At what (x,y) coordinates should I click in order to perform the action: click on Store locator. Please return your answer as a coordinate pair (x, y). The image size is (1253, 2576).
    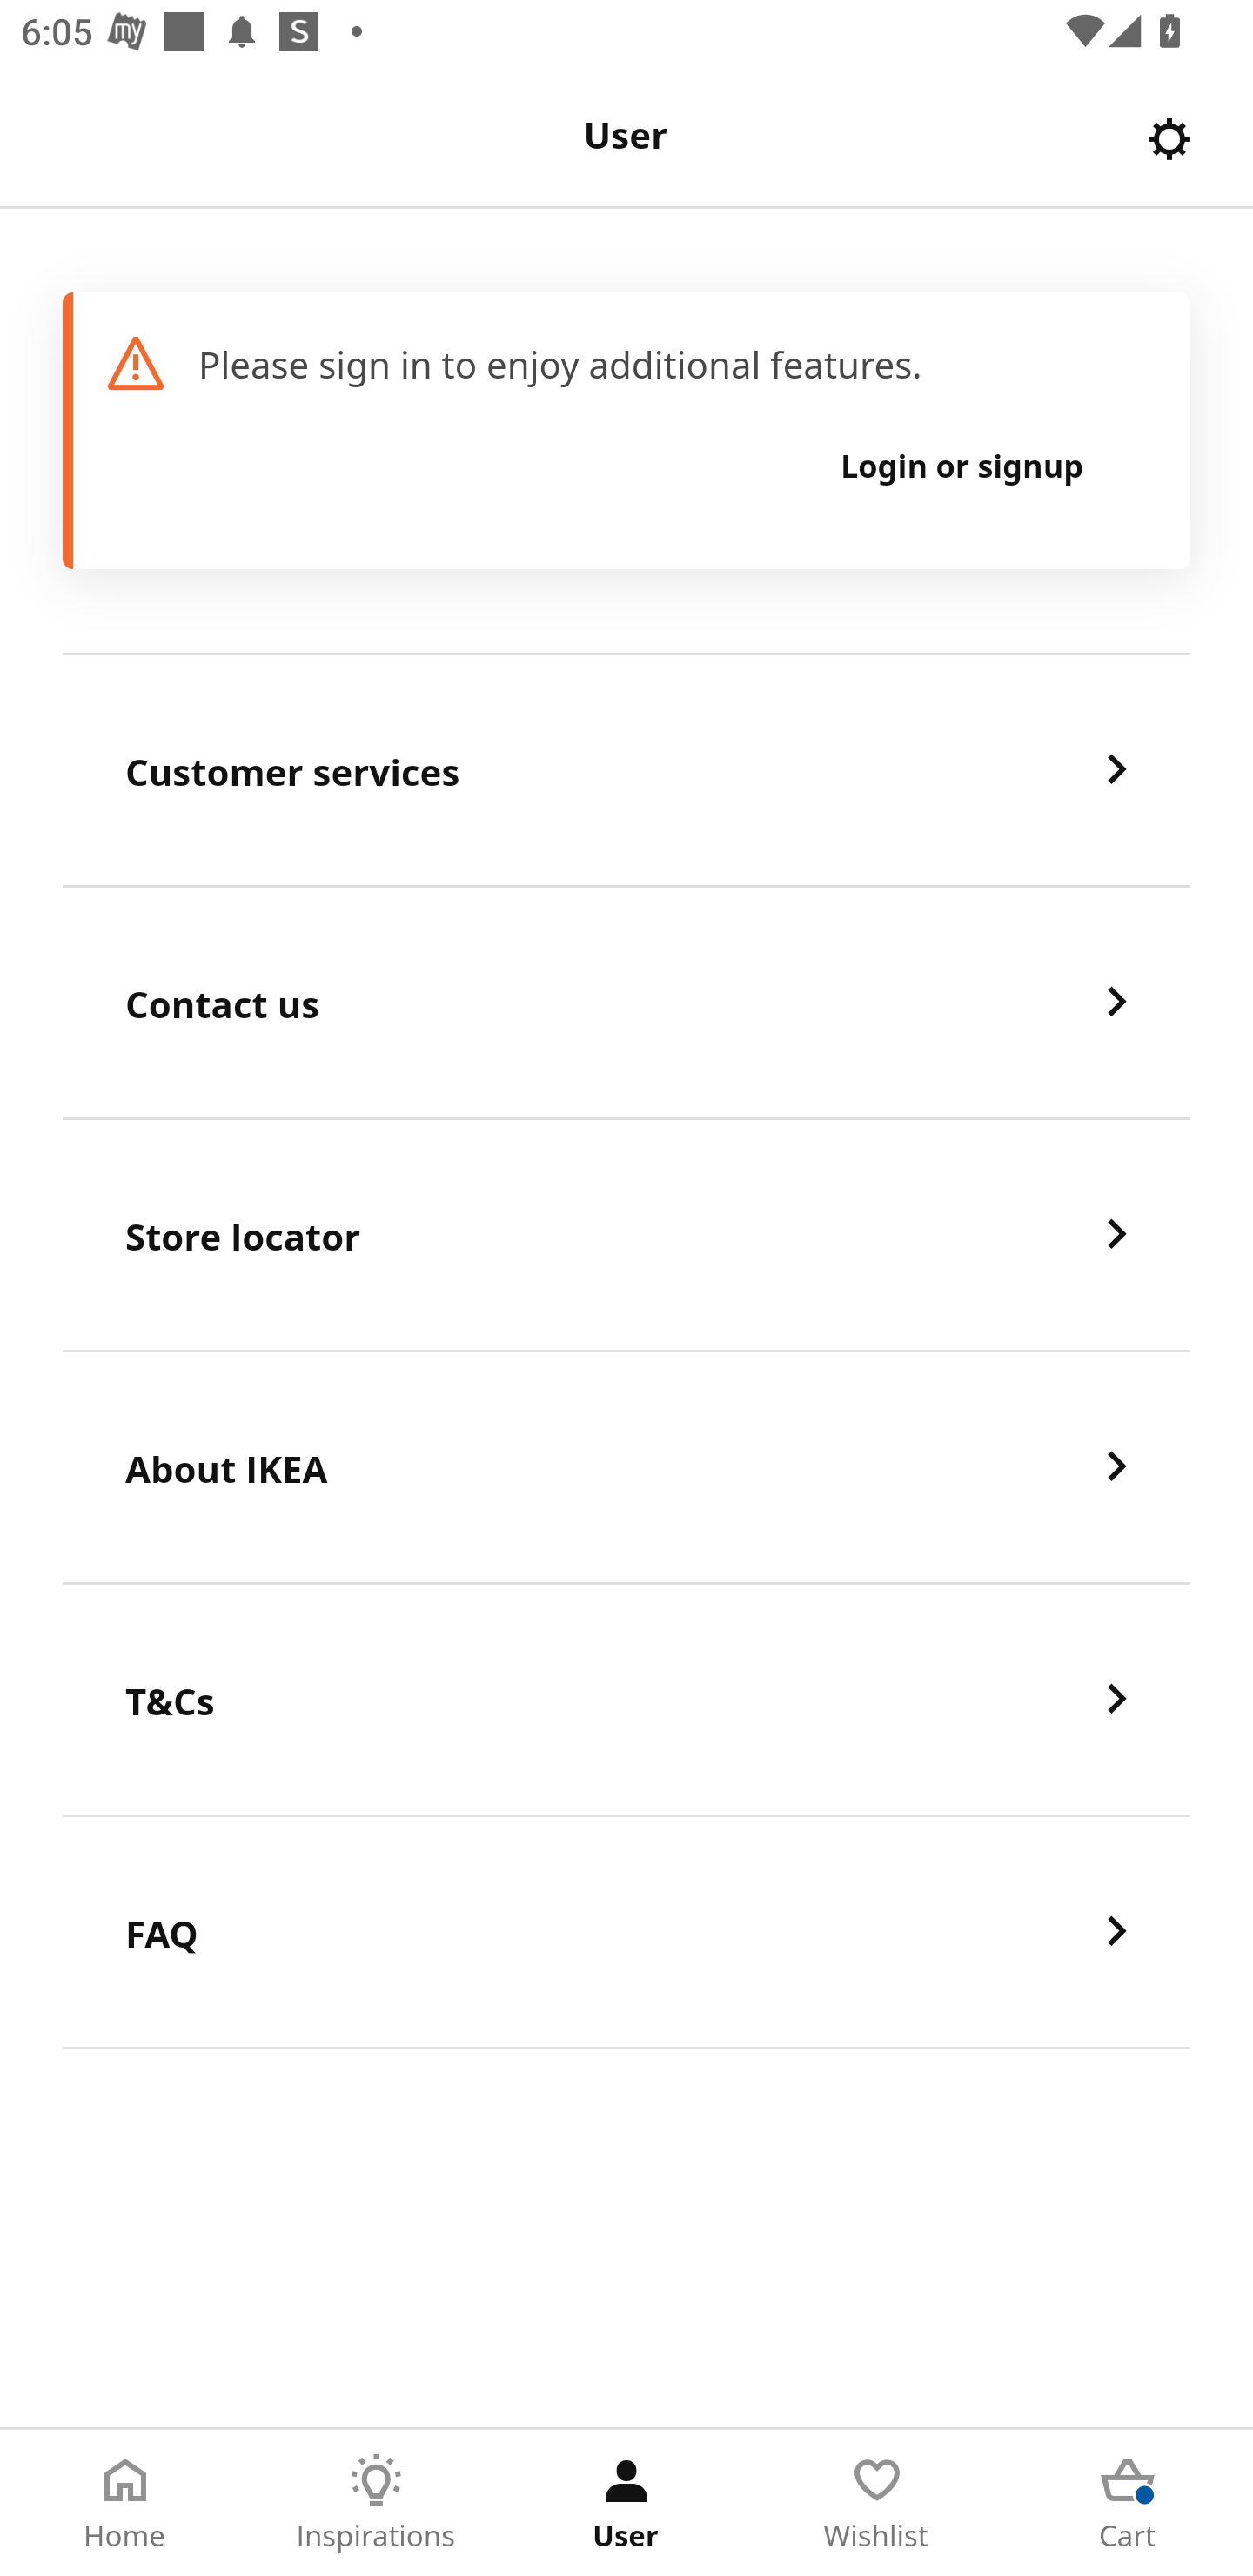
    Looking at the image, I should click on (626, 1236).